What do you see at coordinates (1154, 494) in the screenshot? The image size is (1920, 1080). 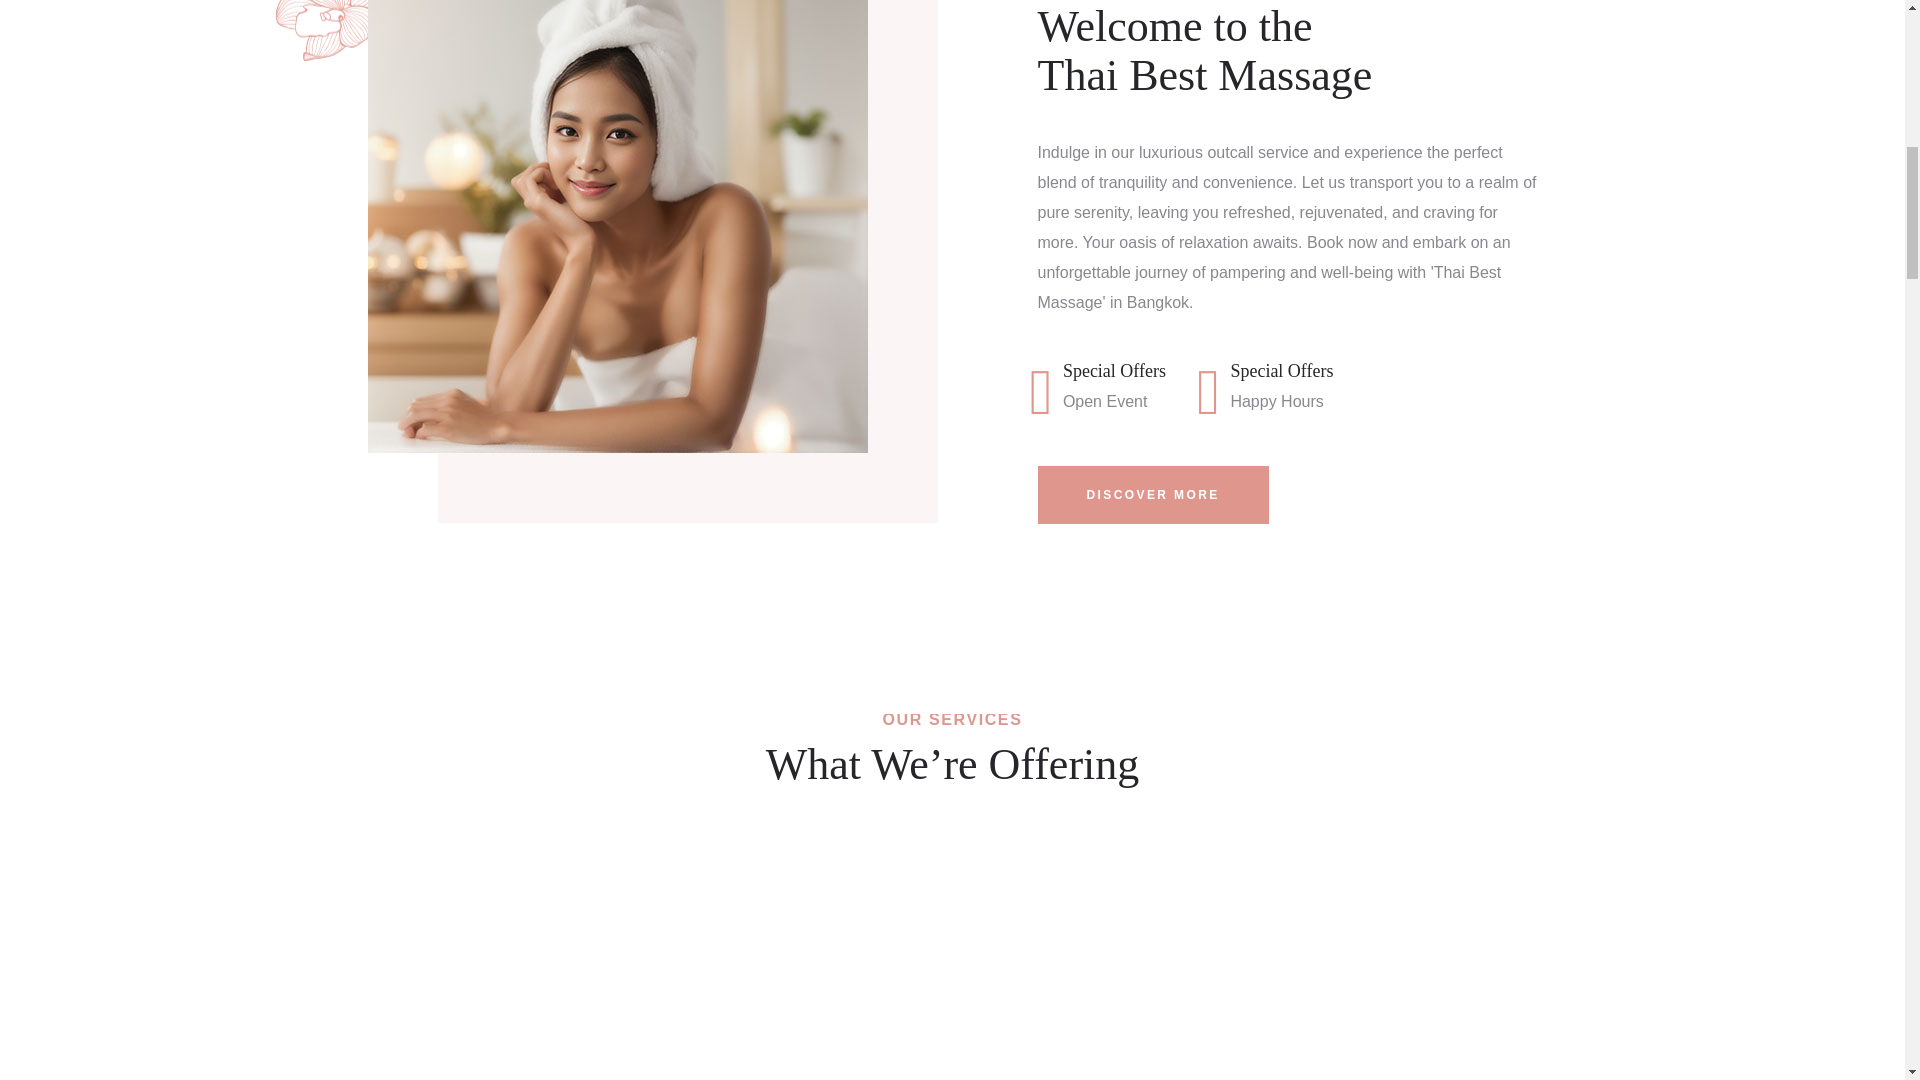 I see `DISCOVER MORE` at bounding box center [1154, 494].